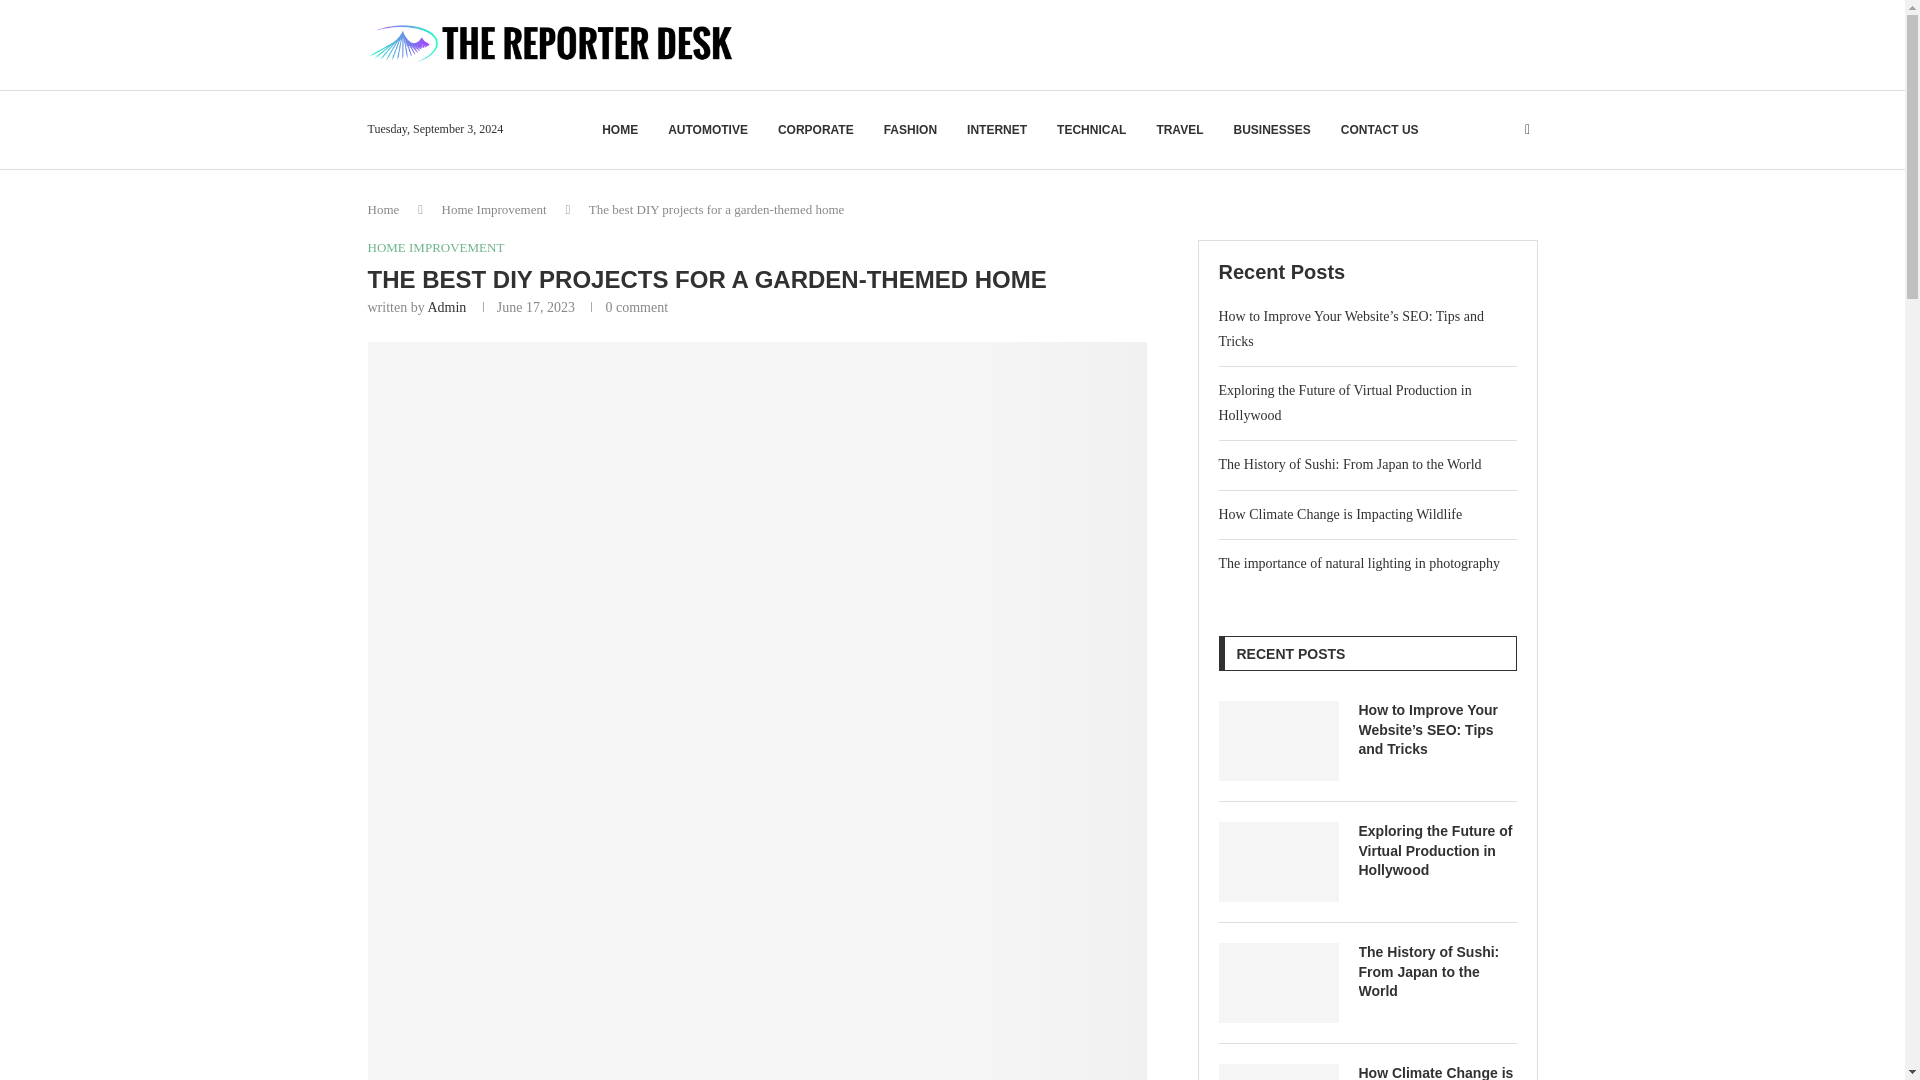  I want to click on Exploring the Future of Virtual Production in Hollywood, so click(1436, 851).